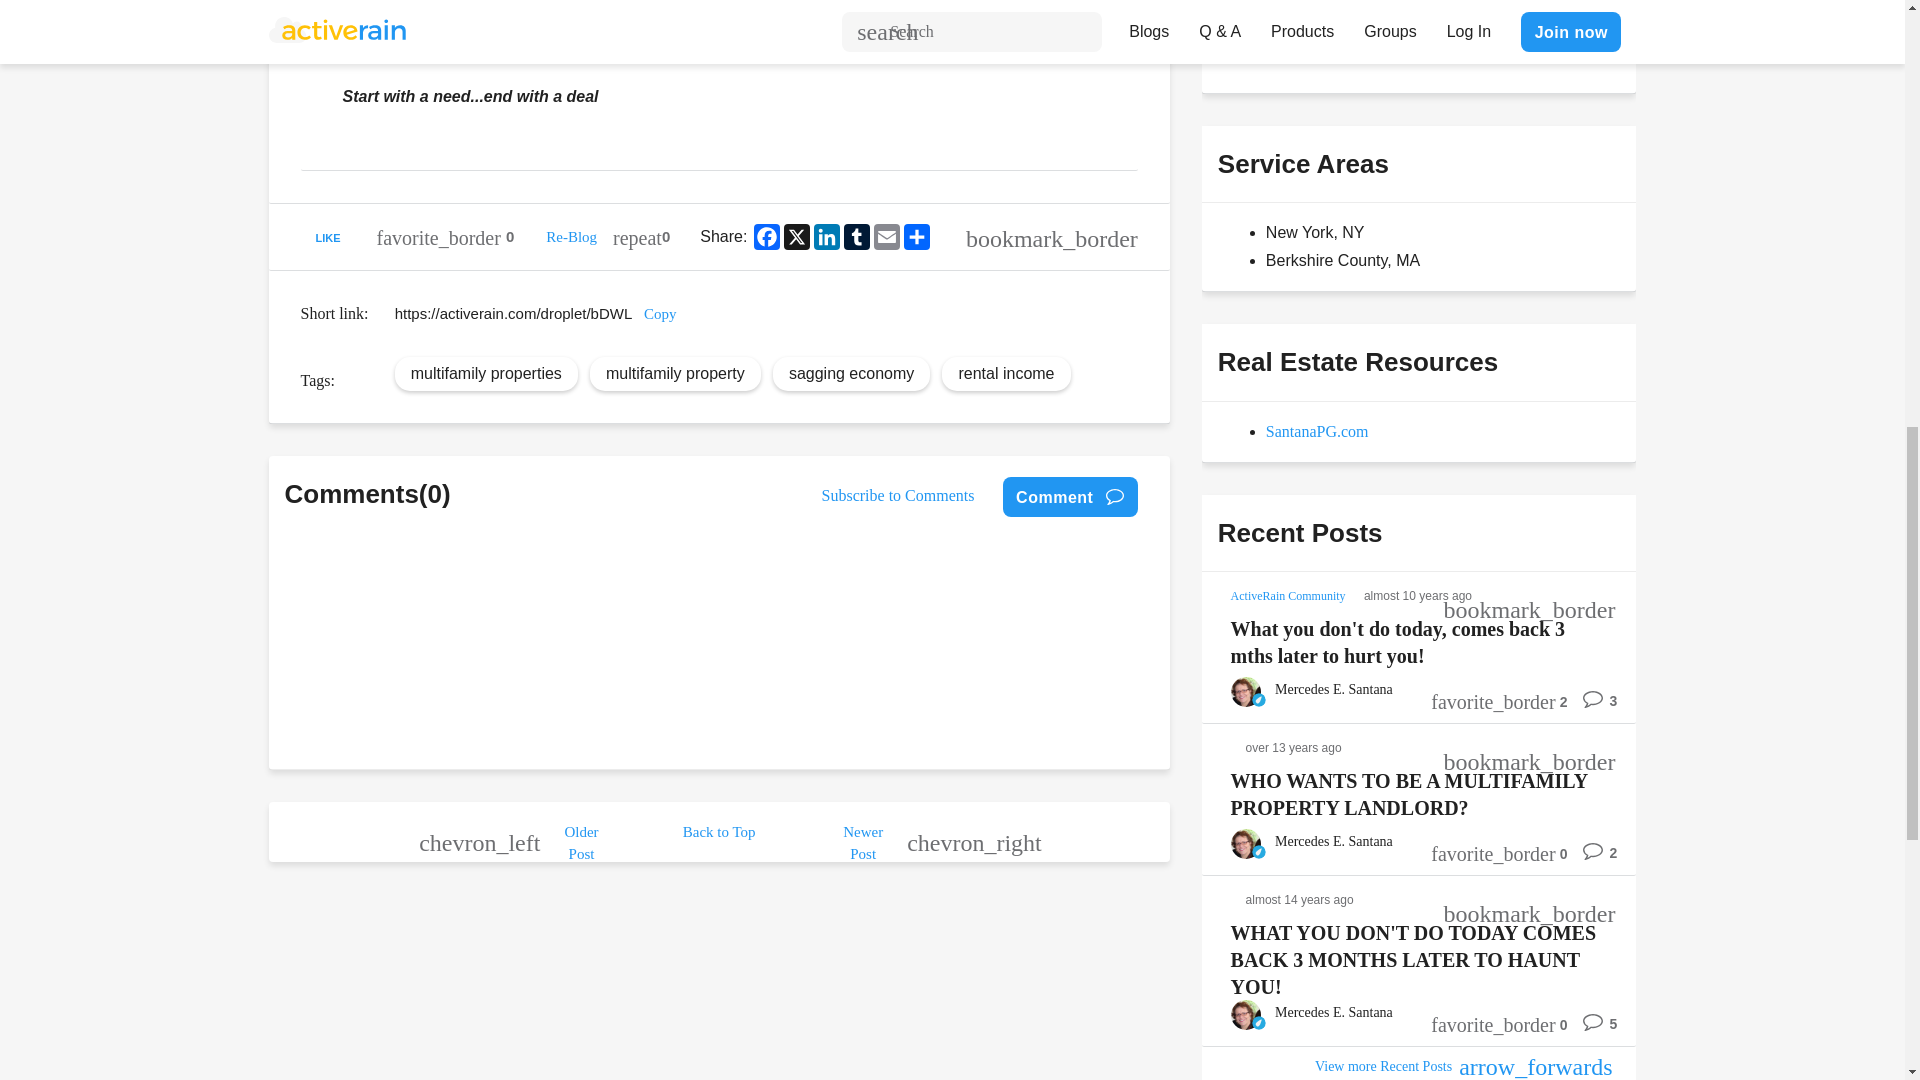  I want to click on Comment, so click(1070, 497).